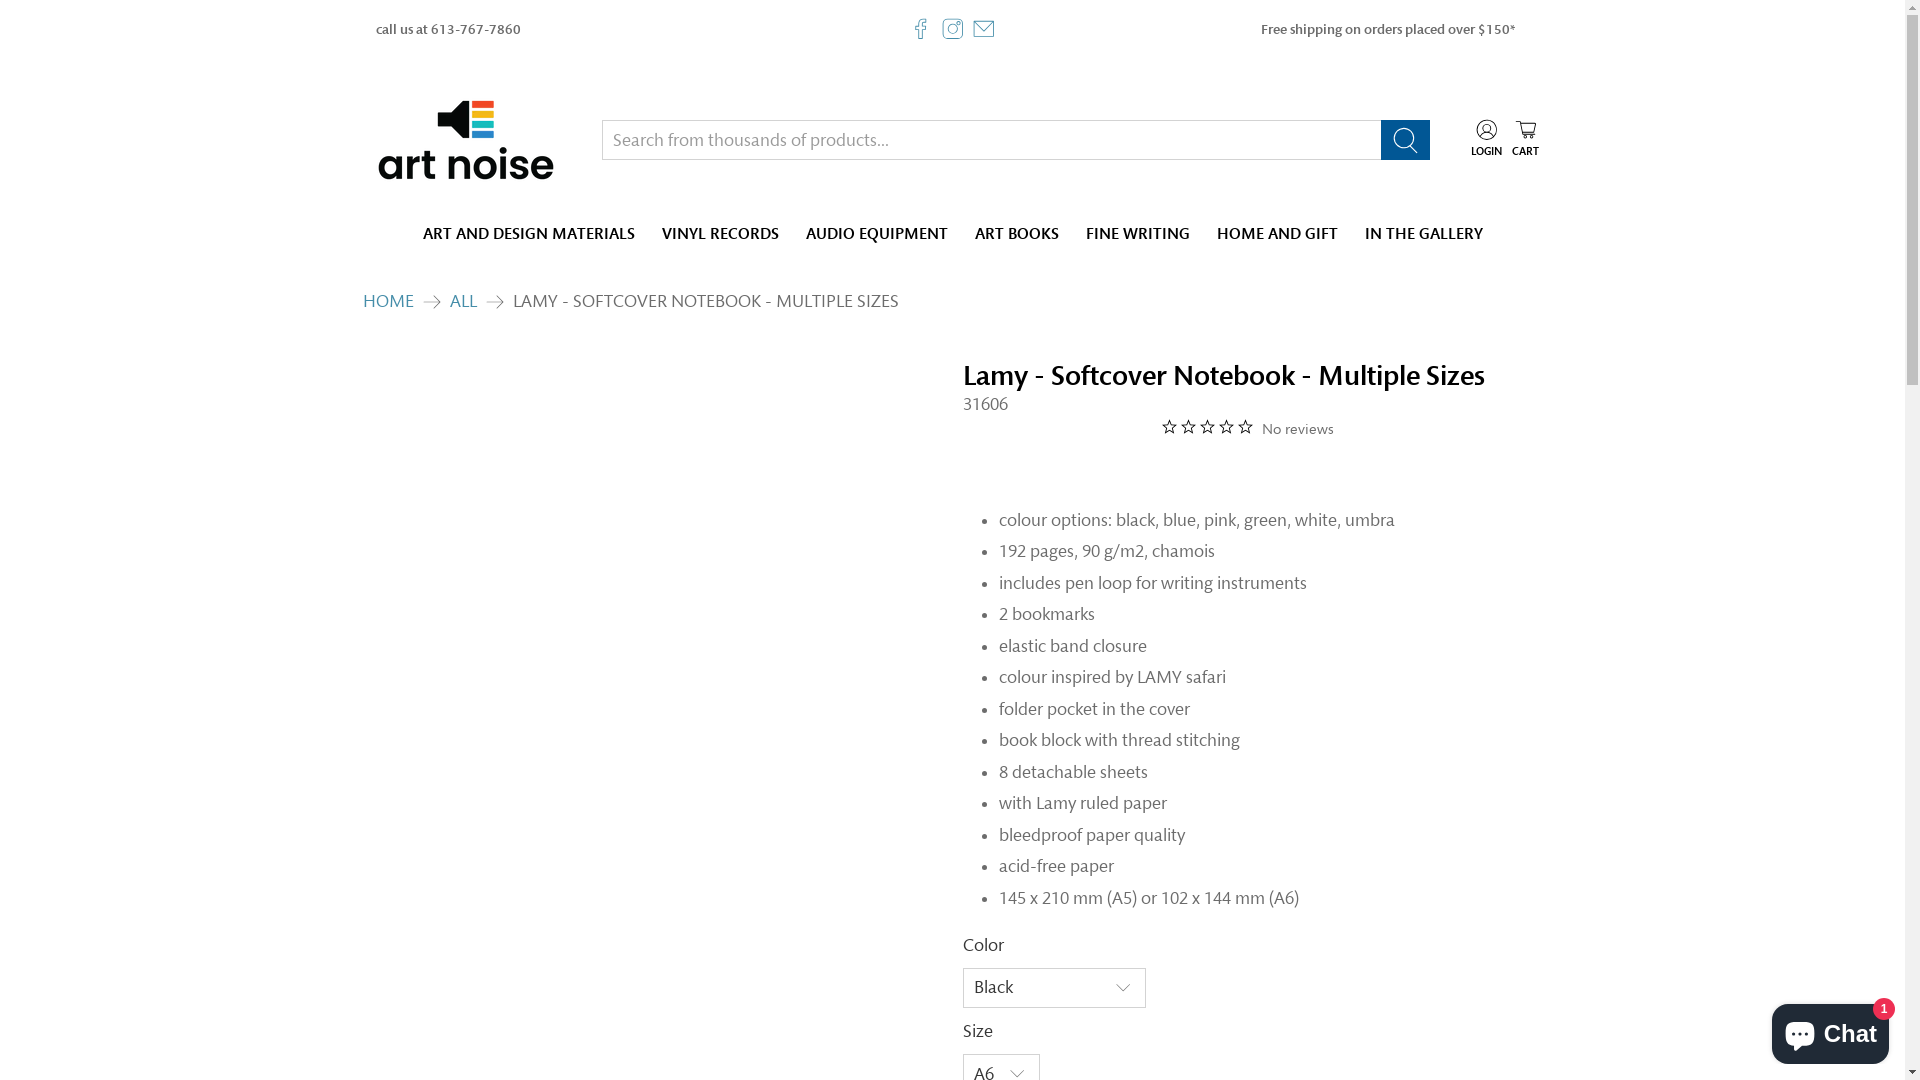 Image resolution: width=1920 pixels, height=1080 pixels. What do you see at coordinates (464, 301) in the screenshot?
I see `ALL` at bounding box center [464, 301].